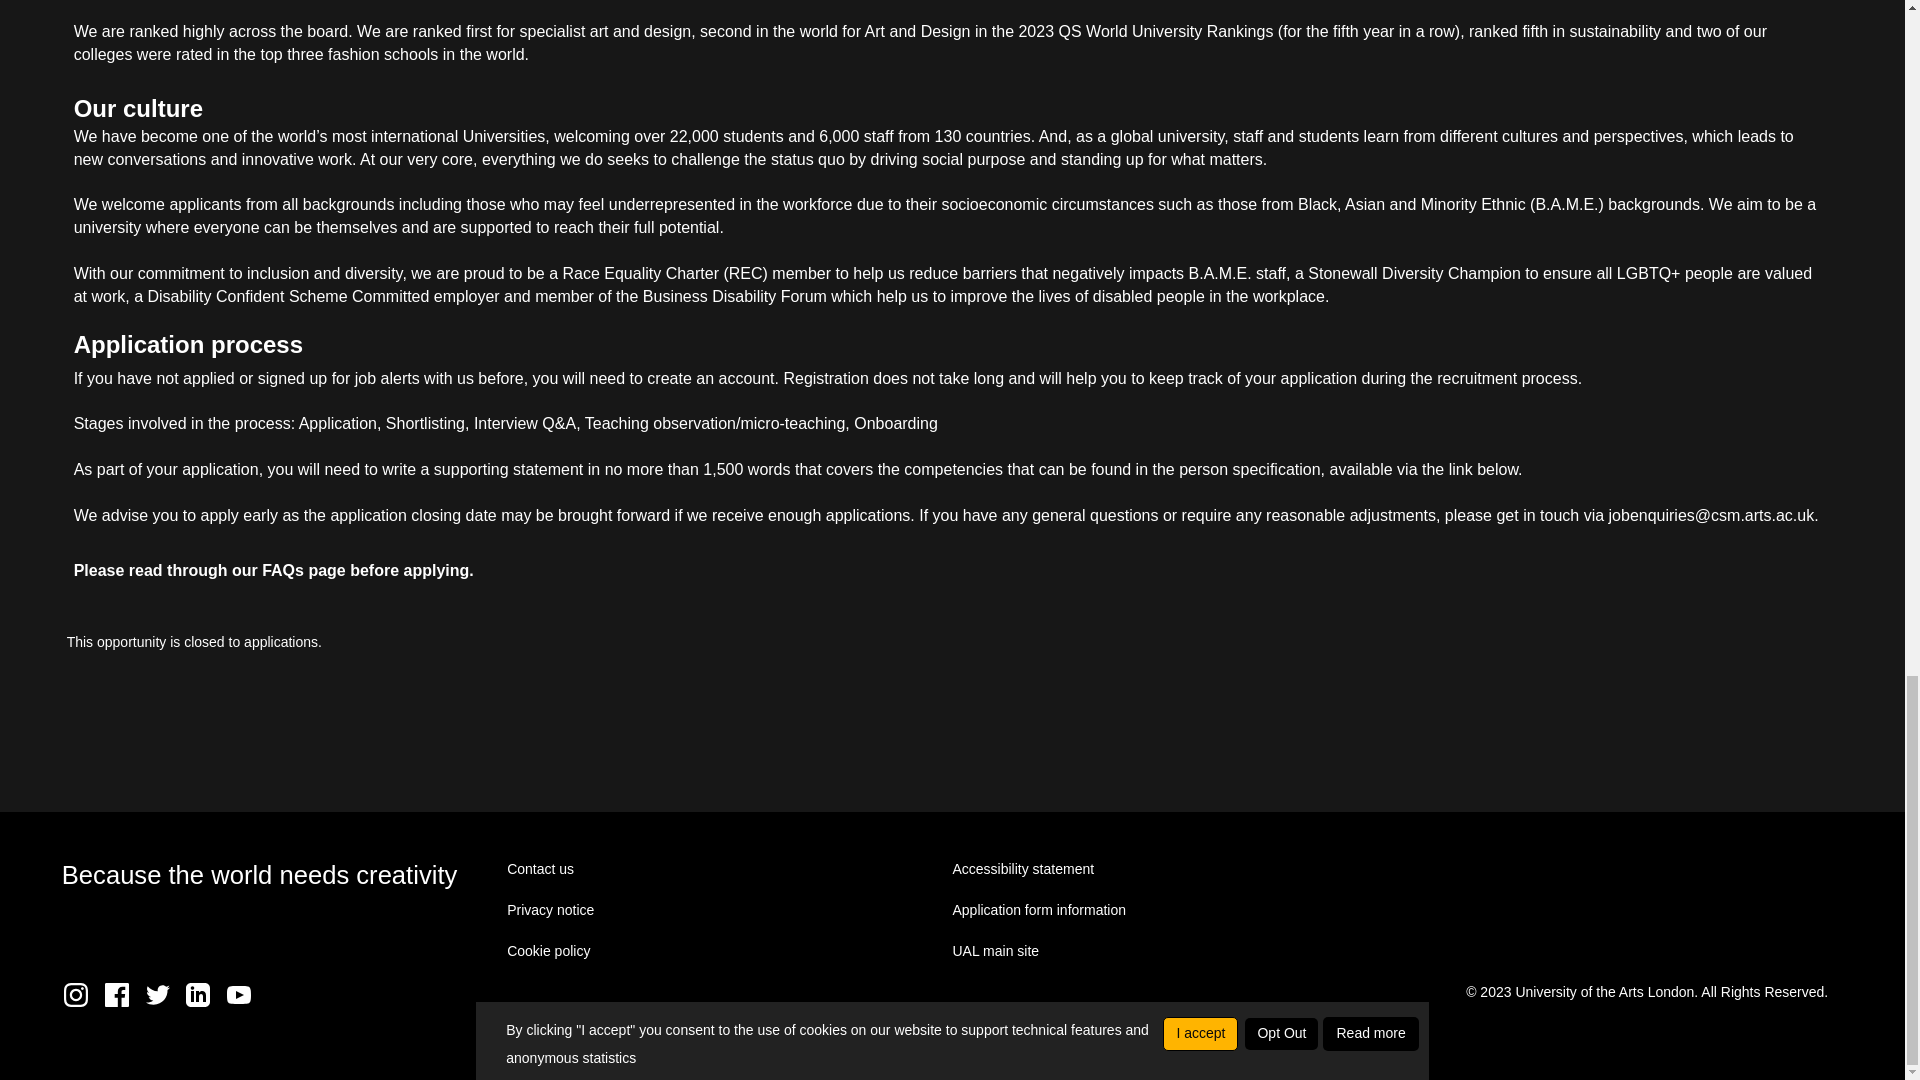 This screenshot has width=1920, height=1080. What do you see at coordinates (548, 950) in the screenshot?
I see `Cookie policy` at bounding box center [548, 950].